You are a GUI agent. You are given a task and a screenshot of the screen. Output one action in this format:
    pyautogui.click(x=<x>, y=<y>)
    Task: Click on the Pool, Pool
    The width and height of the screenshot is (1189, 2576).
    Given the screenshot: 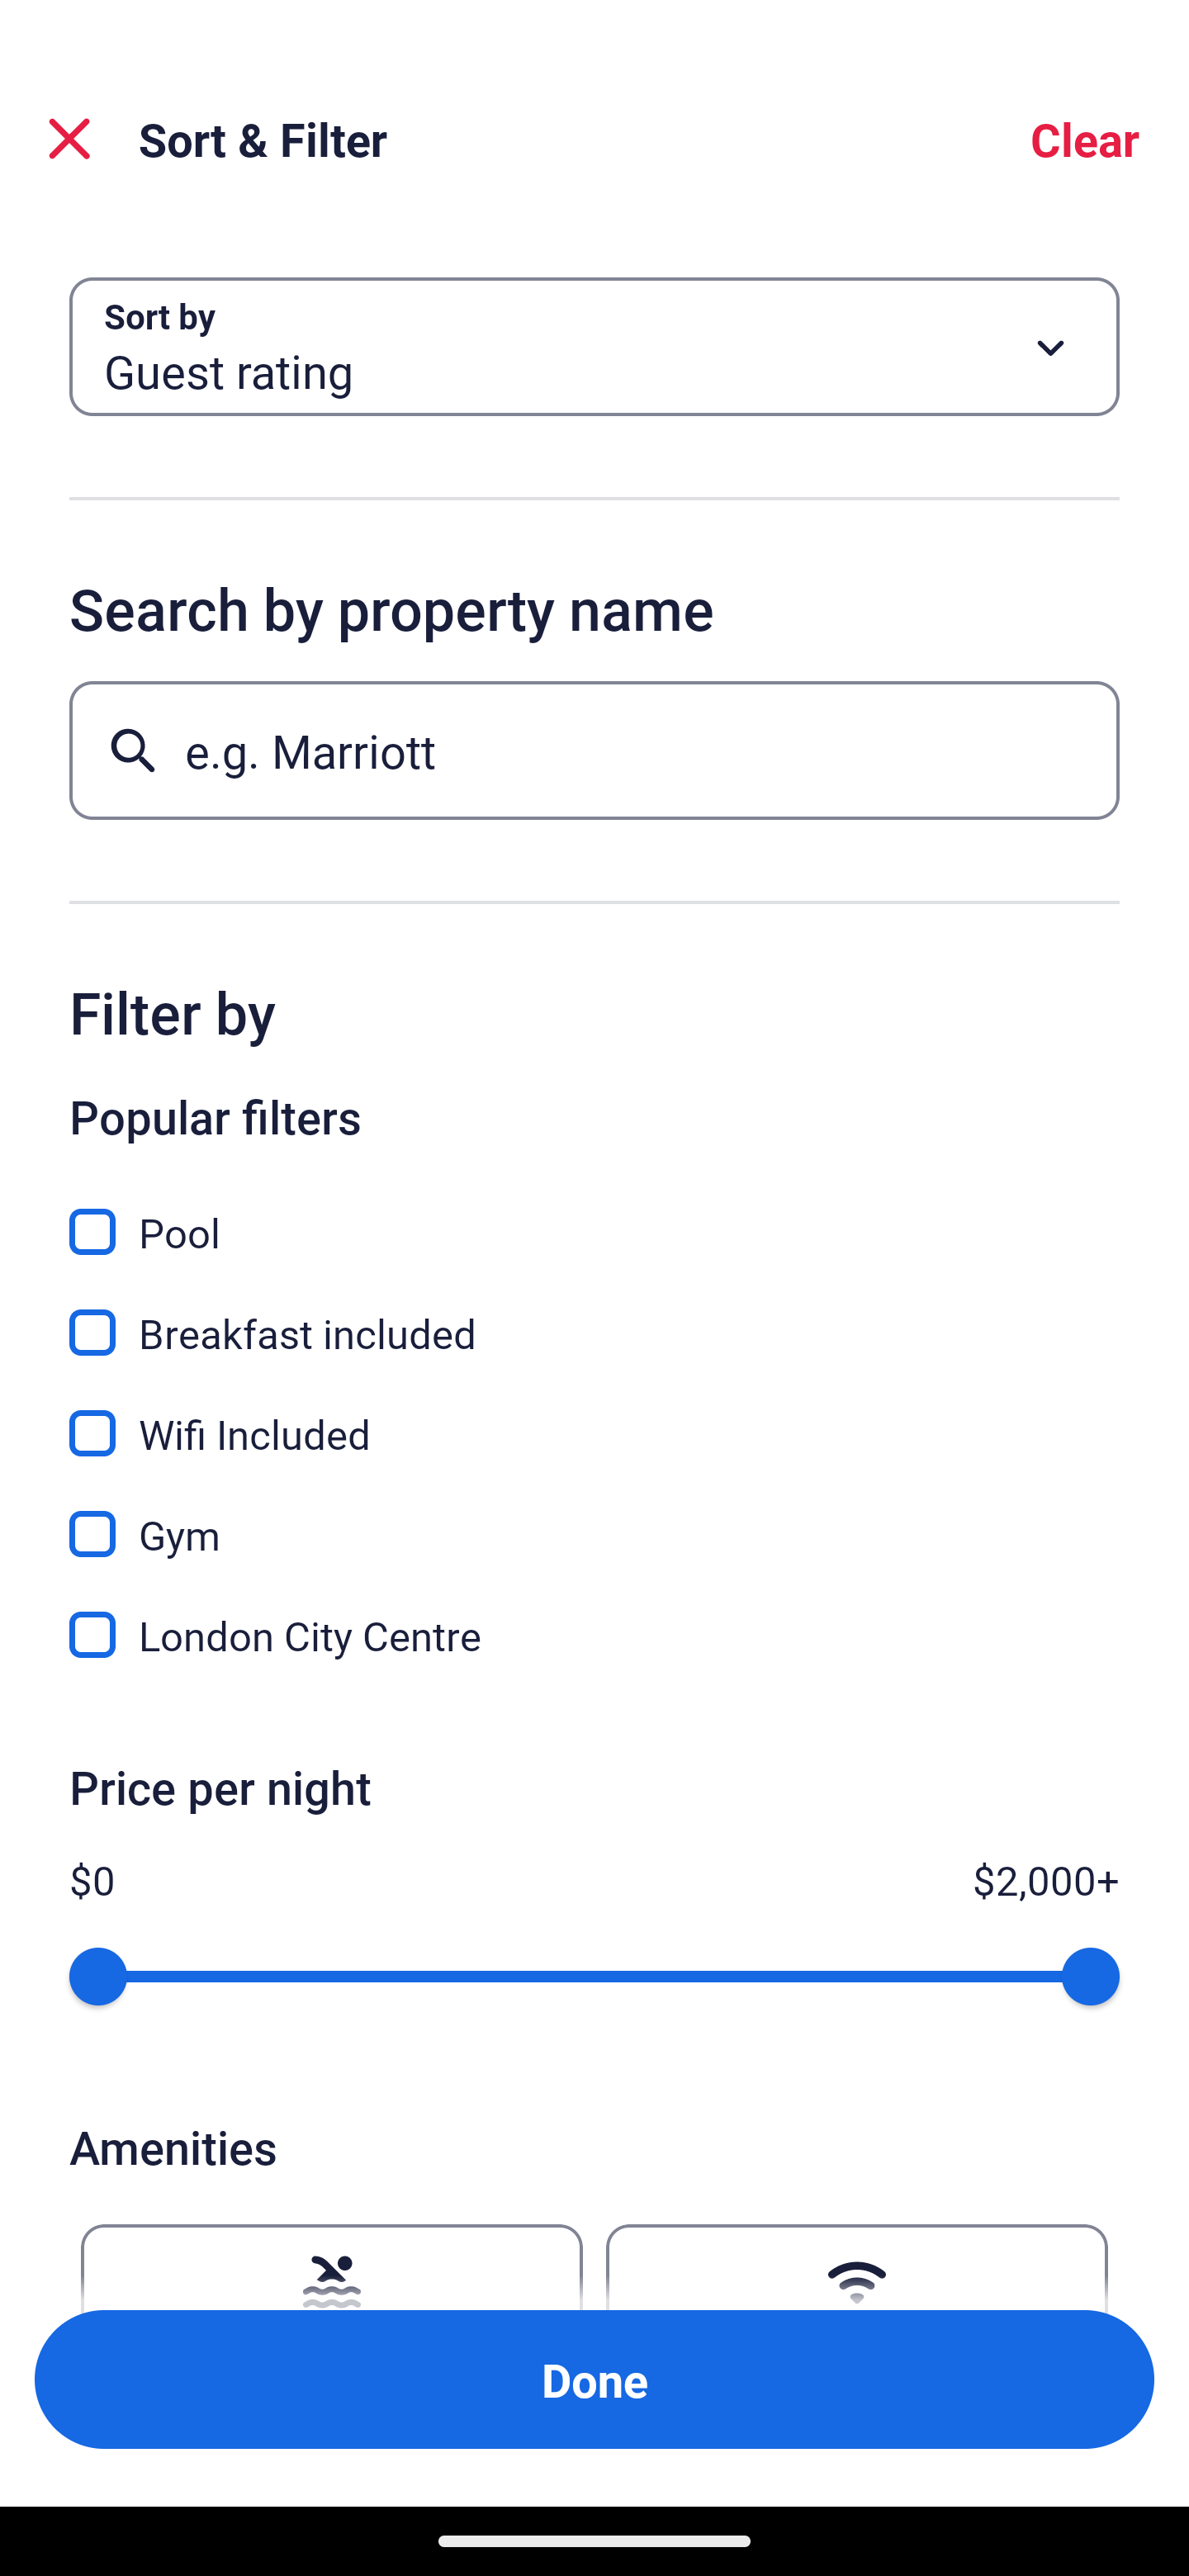 What is the action you would take?
    pyautogui.click(x=594, y=1214)
    